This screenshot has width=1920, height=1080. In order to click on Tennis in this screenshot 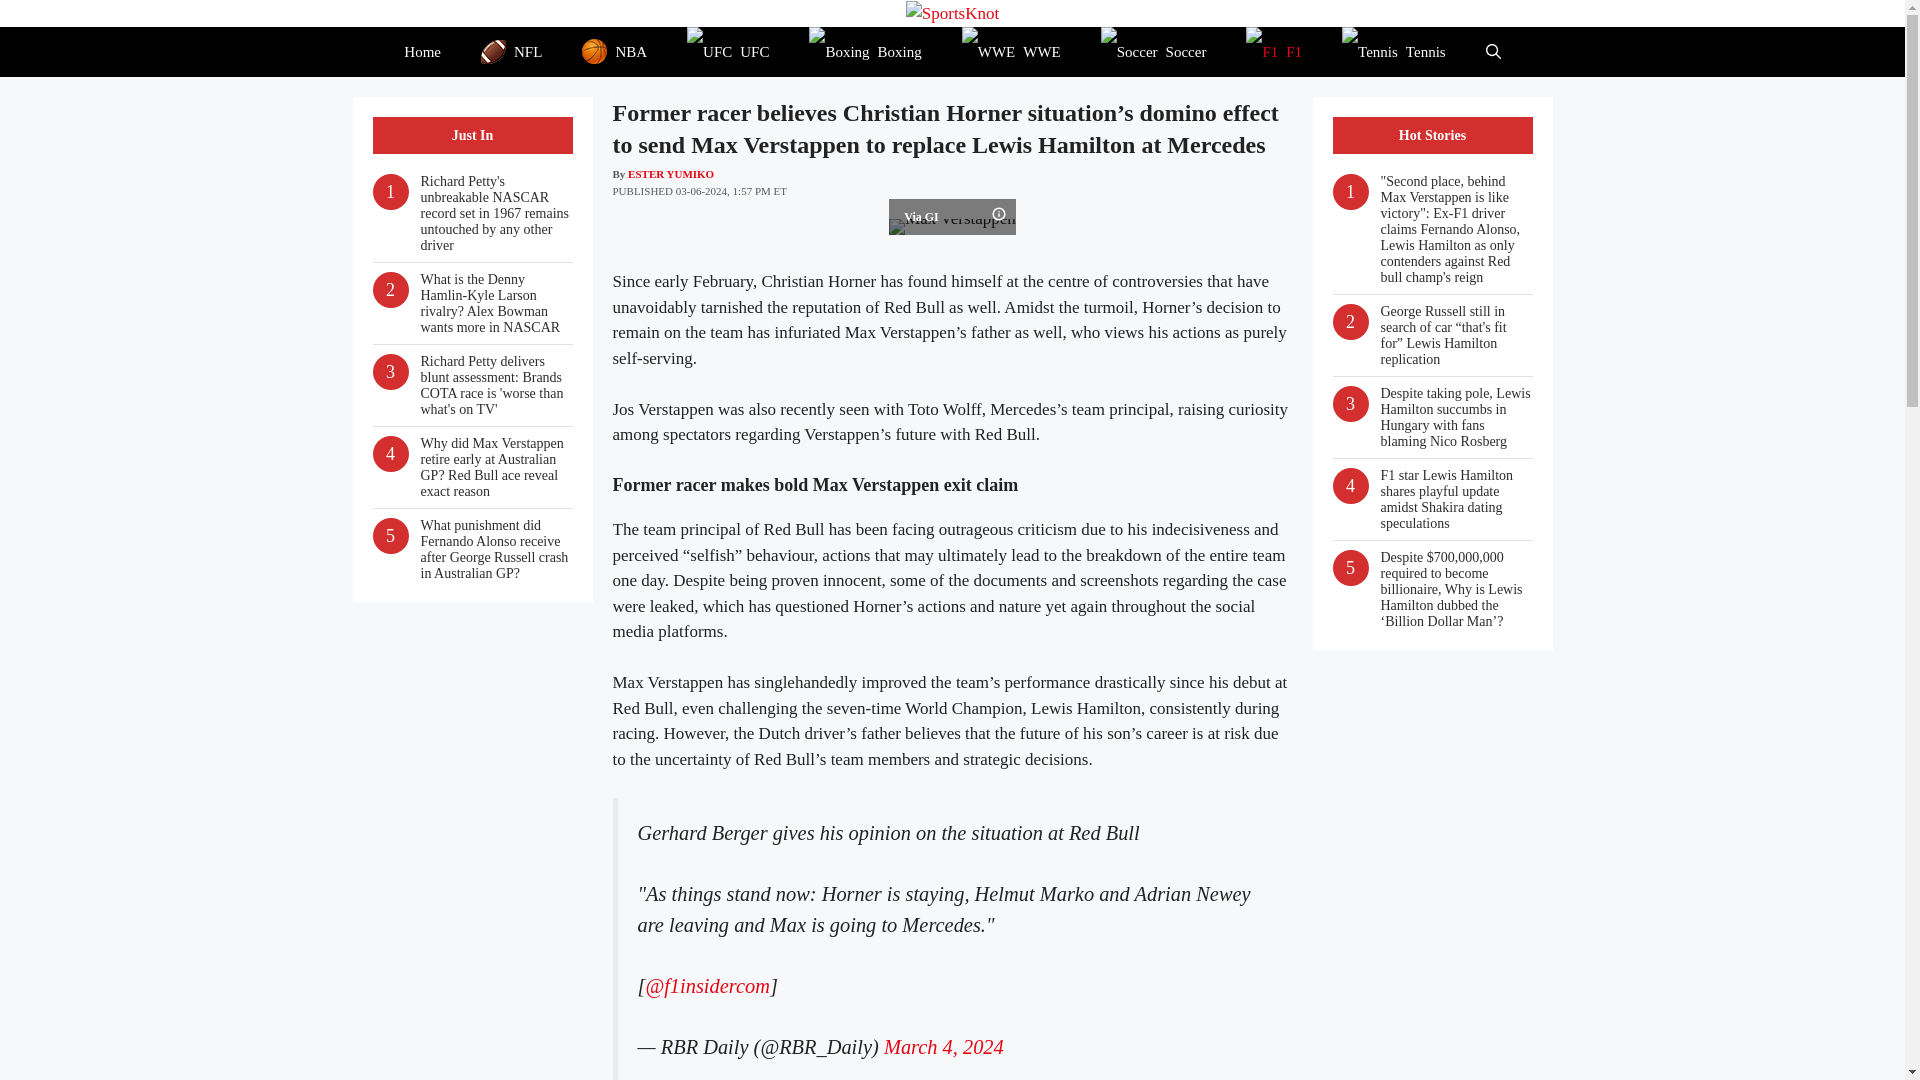, I will do `click(1394, 52)`.